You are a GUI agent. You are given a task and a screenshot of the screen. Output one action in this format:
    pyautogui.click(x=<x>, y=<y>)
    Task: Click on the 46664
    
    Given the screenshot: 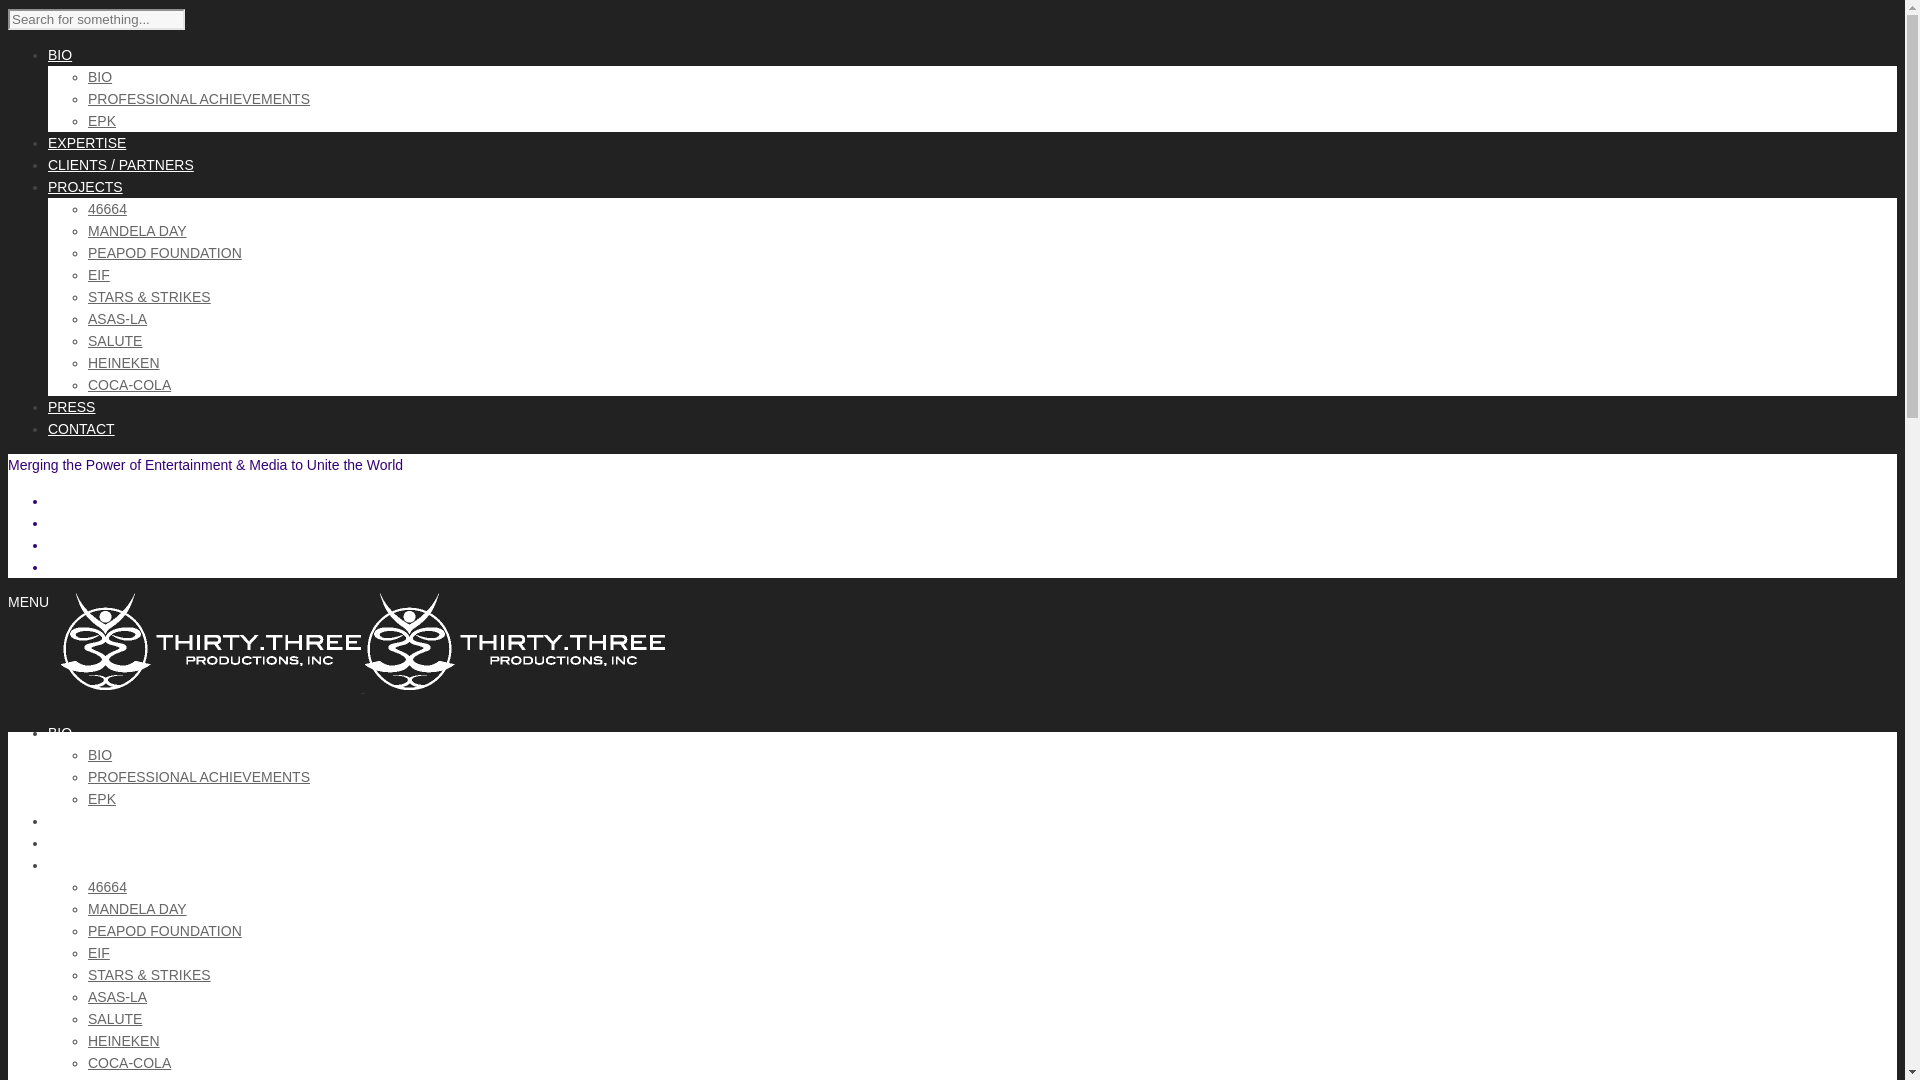 What is the action you would take?
    pyautogui.click(x=108, y=209)
    